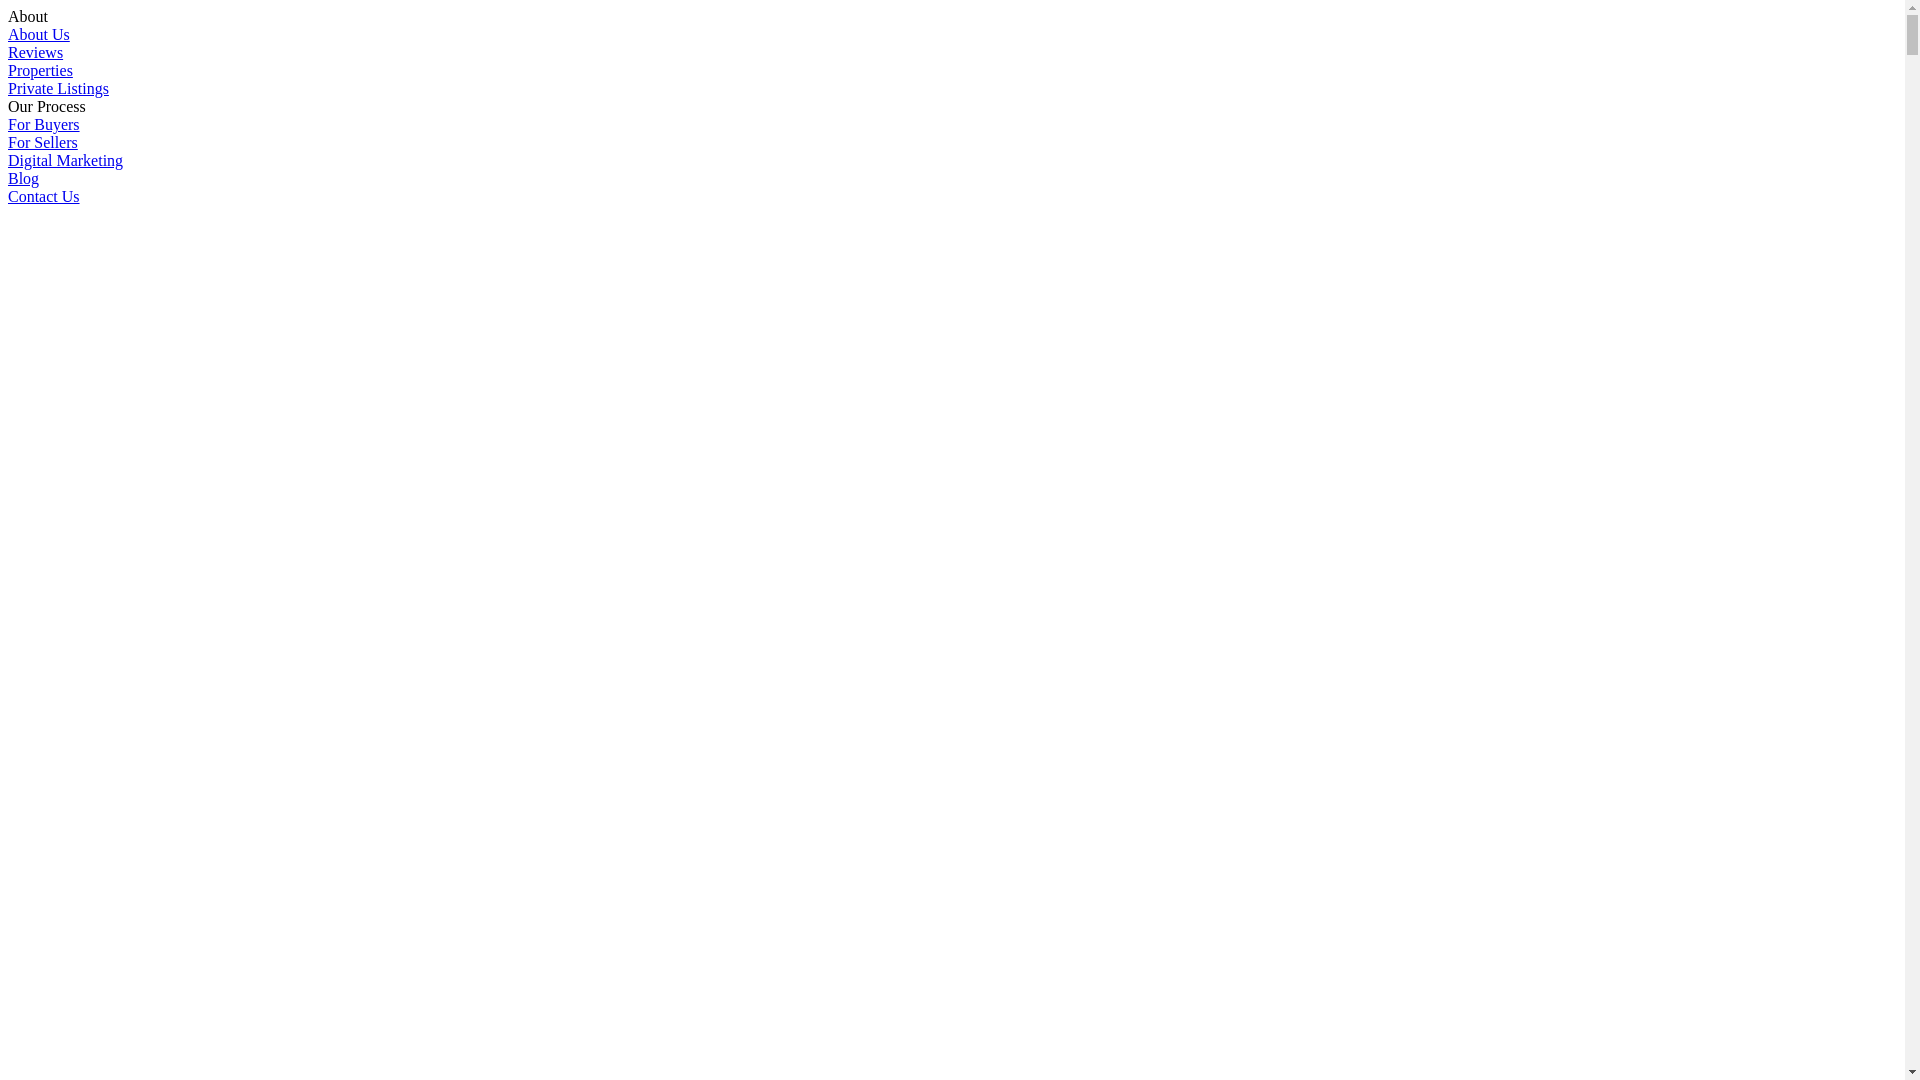 This screenshot has width=1920, height=1080. I want to click on Digital Marketing, so click(65, 160).